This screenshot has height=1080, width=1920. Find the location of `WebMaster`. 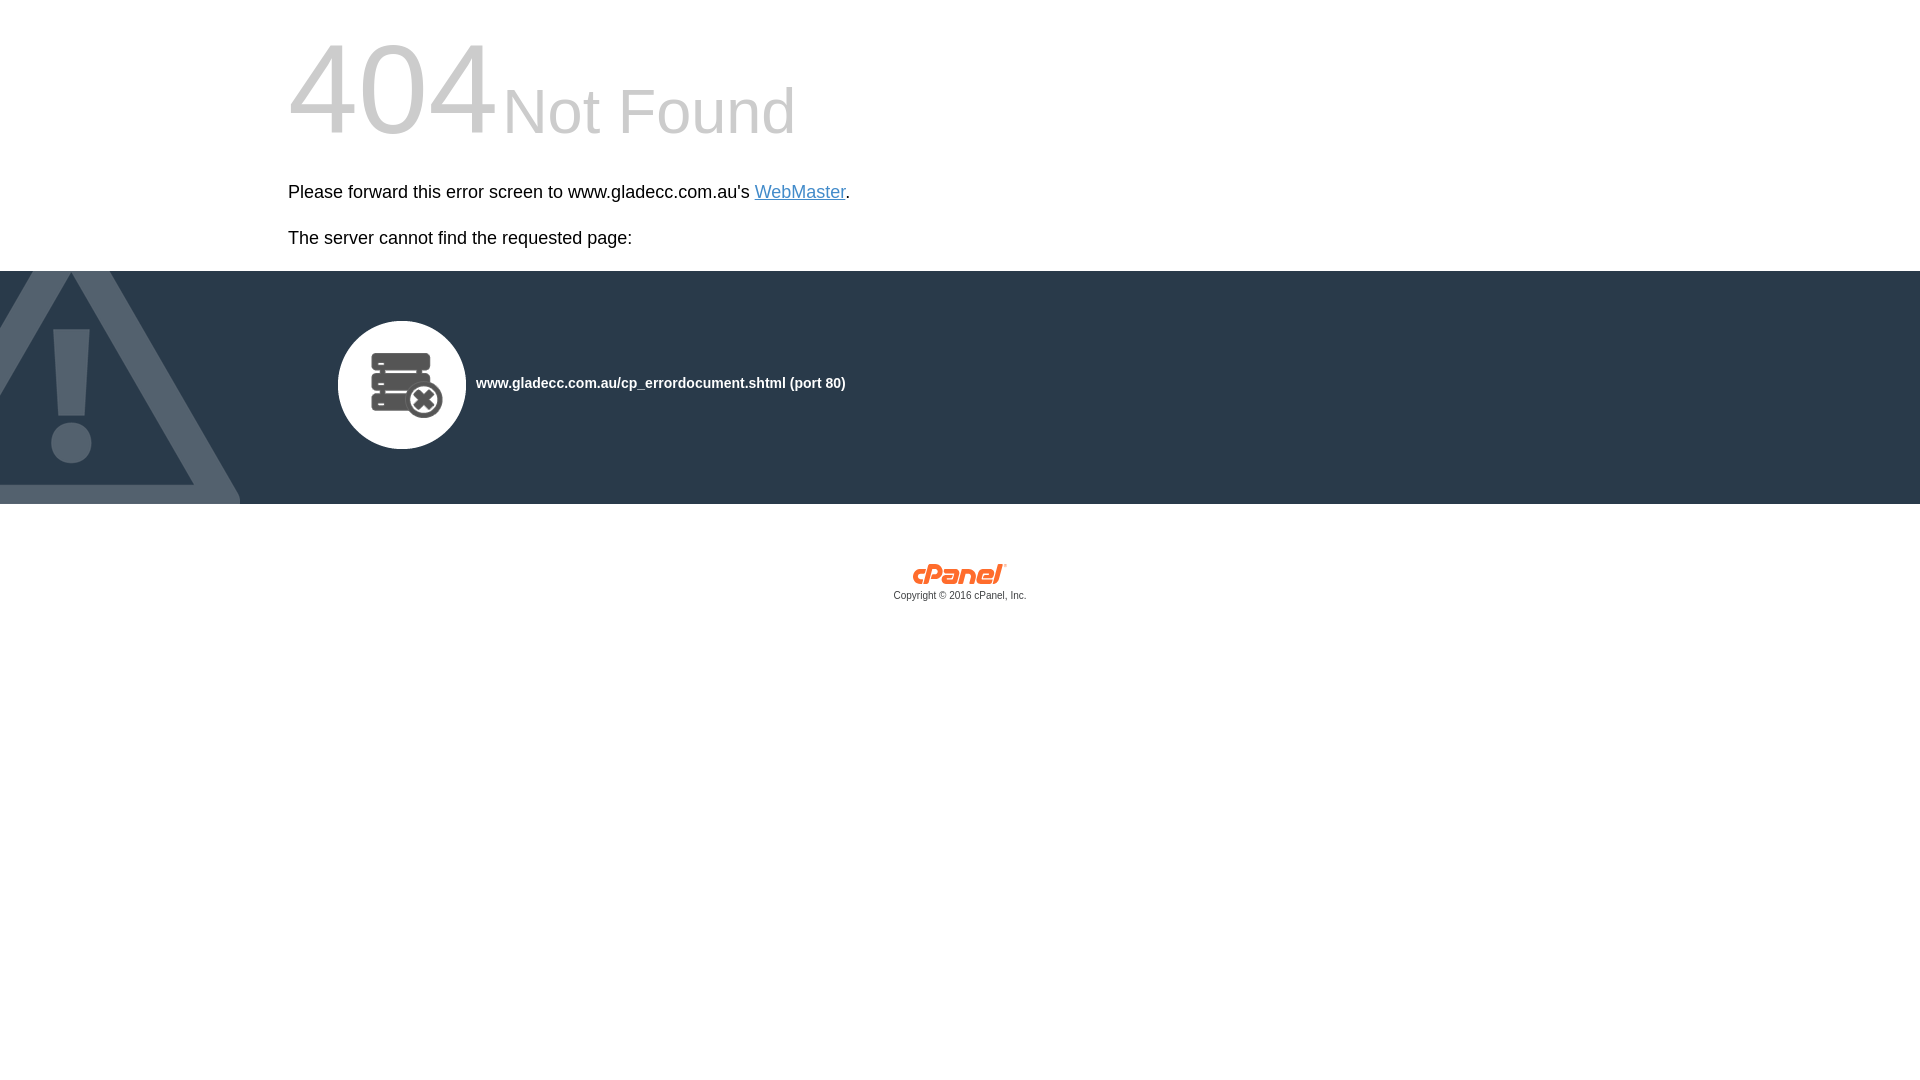

WebMaster is located at coordinates (800, 192).